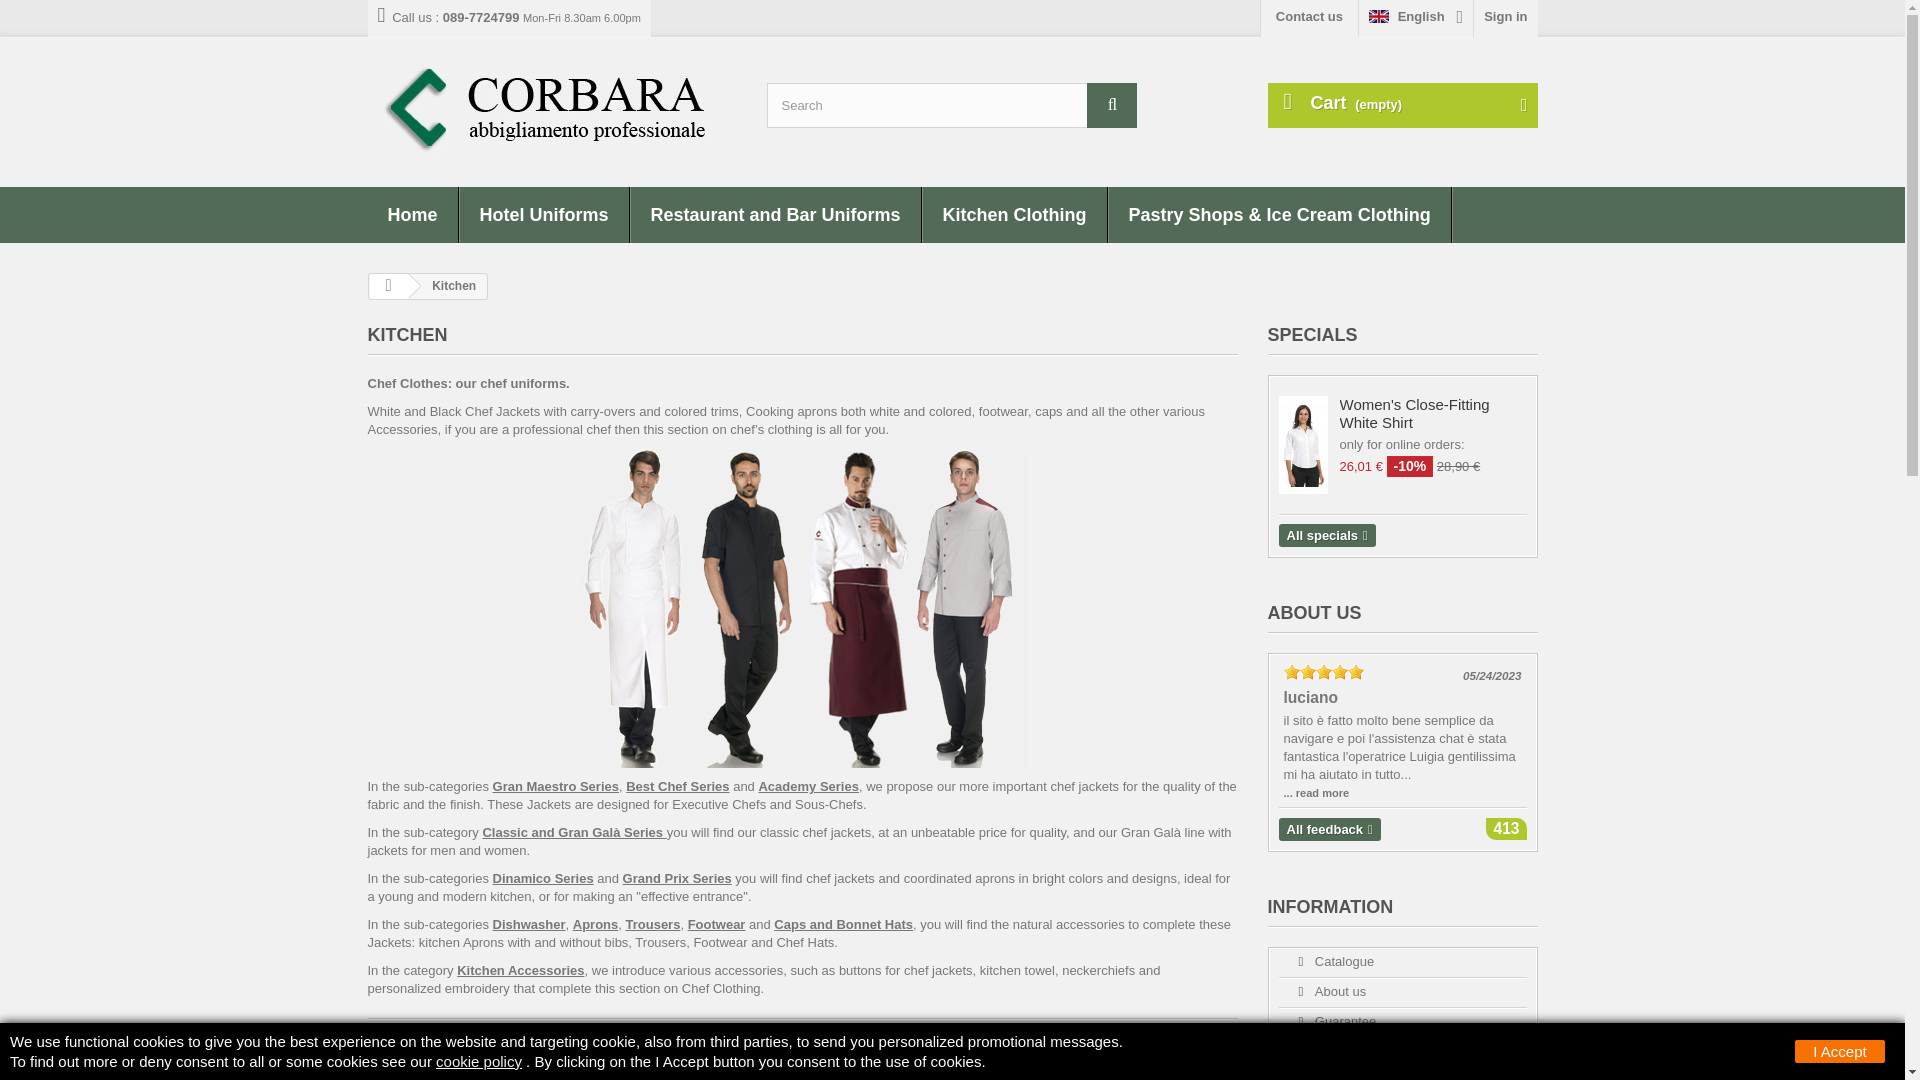 This screenshot has height=1080, width=1920. What do you see at coordinates (552, 107) in the screenshot?
I see `corbaraweb` at bounding box center [552, 107].